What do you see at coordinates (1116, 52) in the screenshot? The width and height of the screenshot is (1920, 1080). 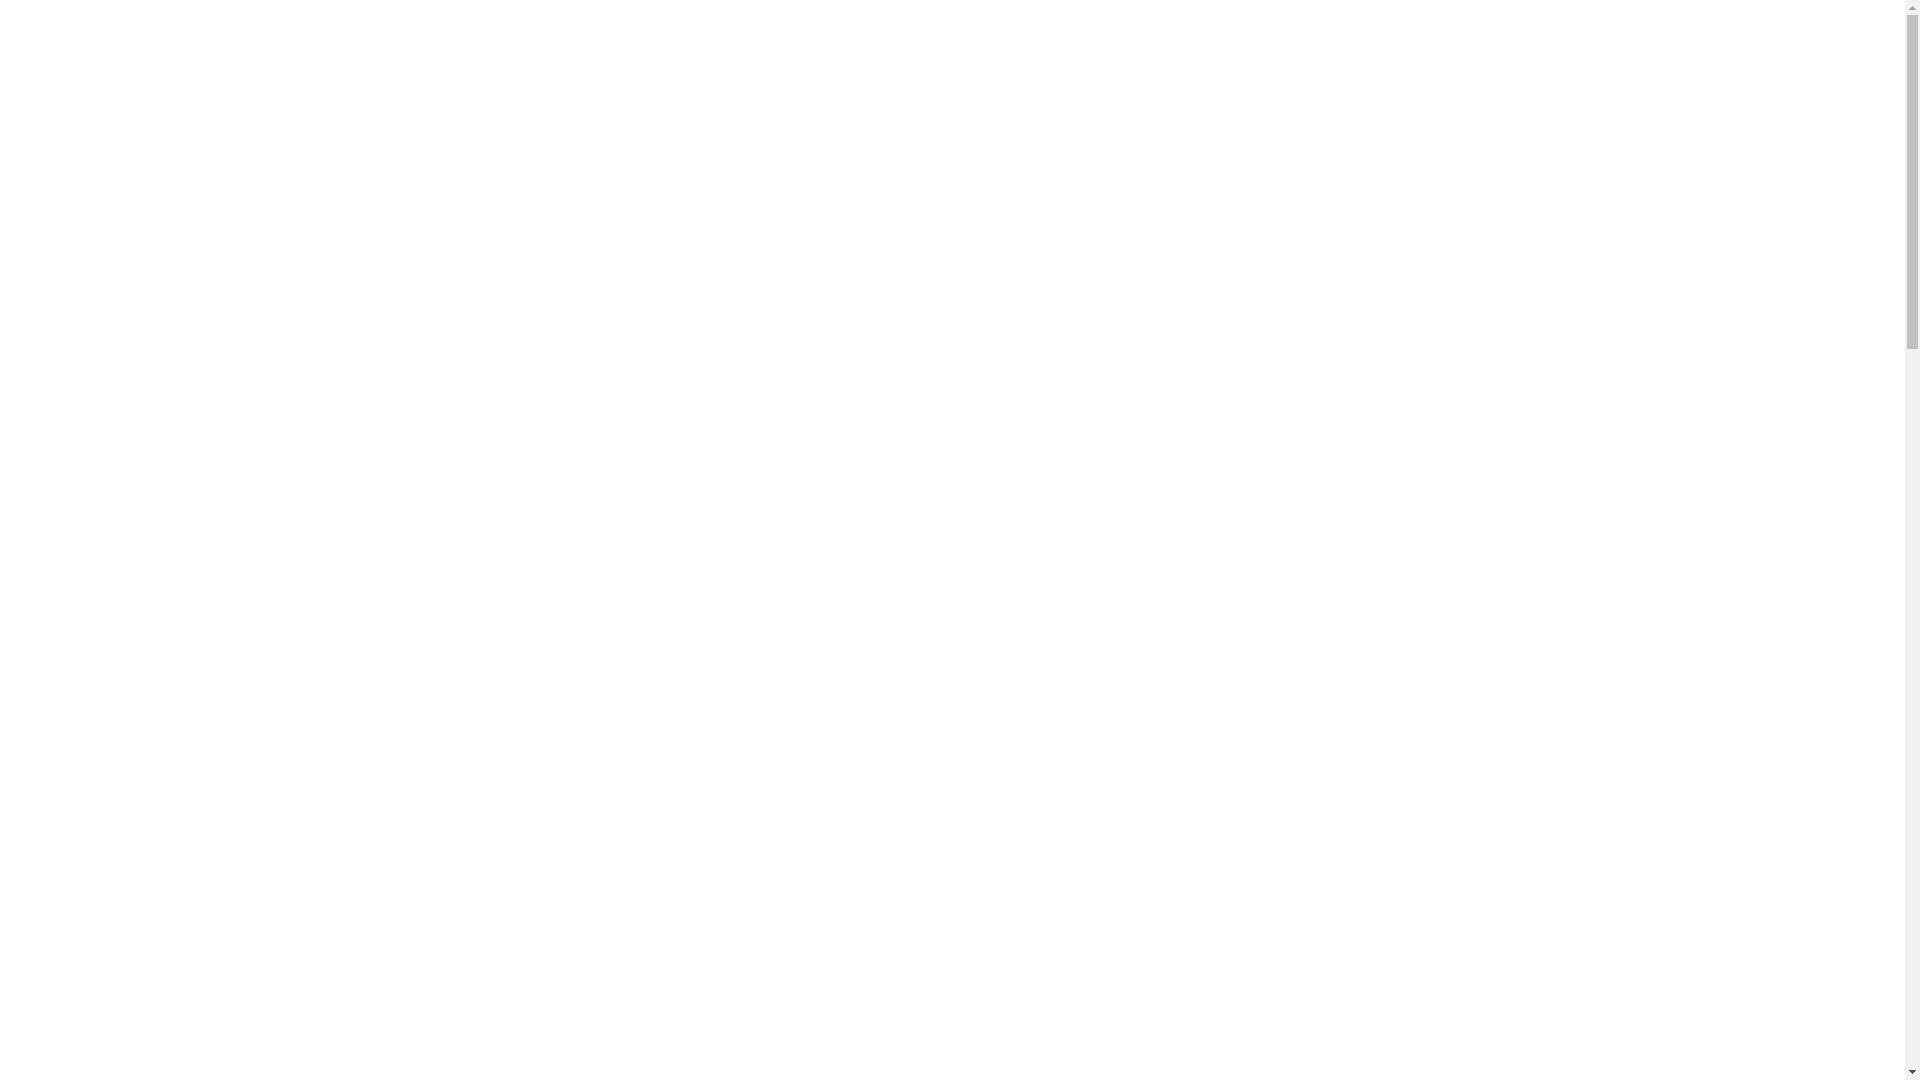 I see `info@orgtorg.by` at bounding box center [1116, 52].